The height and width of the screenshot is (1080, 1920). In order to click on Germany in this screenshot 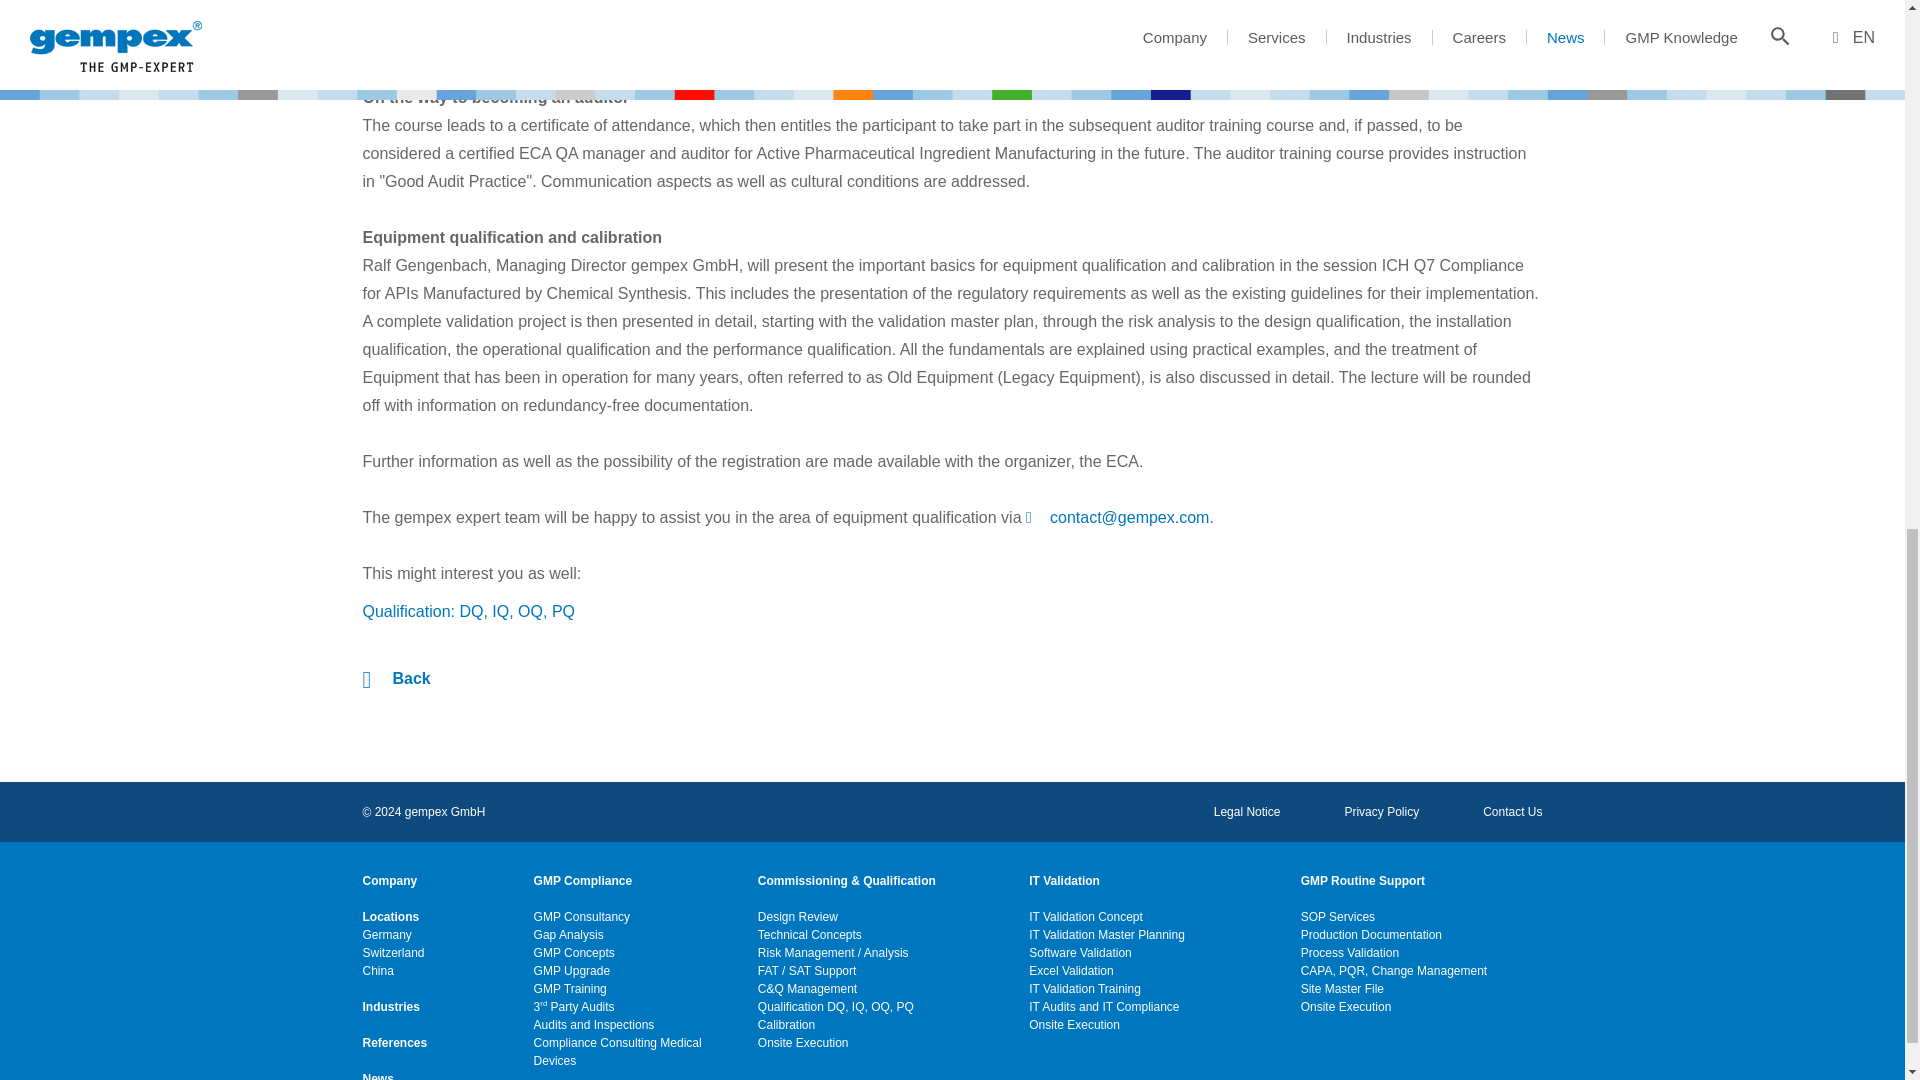, I will do `click(386, 934)`.